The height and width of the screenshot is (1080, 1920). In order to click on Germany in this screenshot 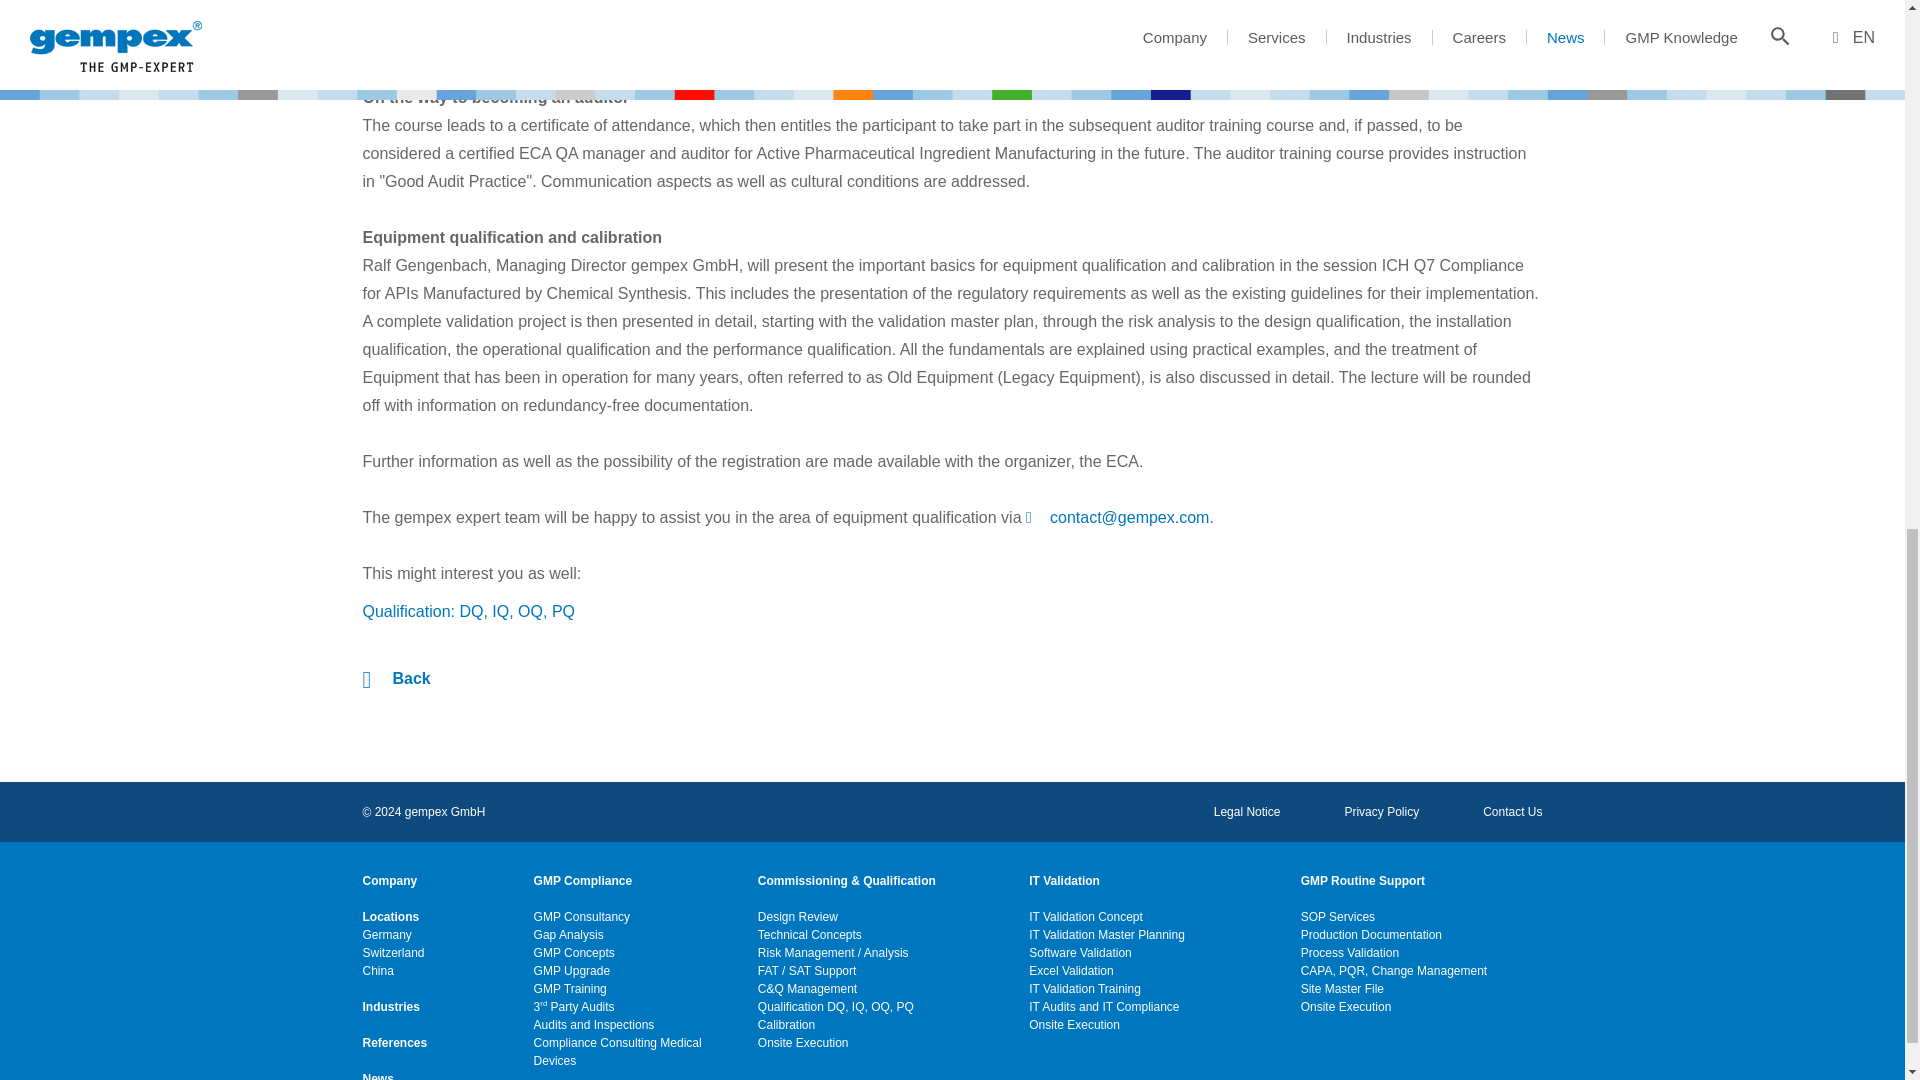, I will do `click(386, 934)`.